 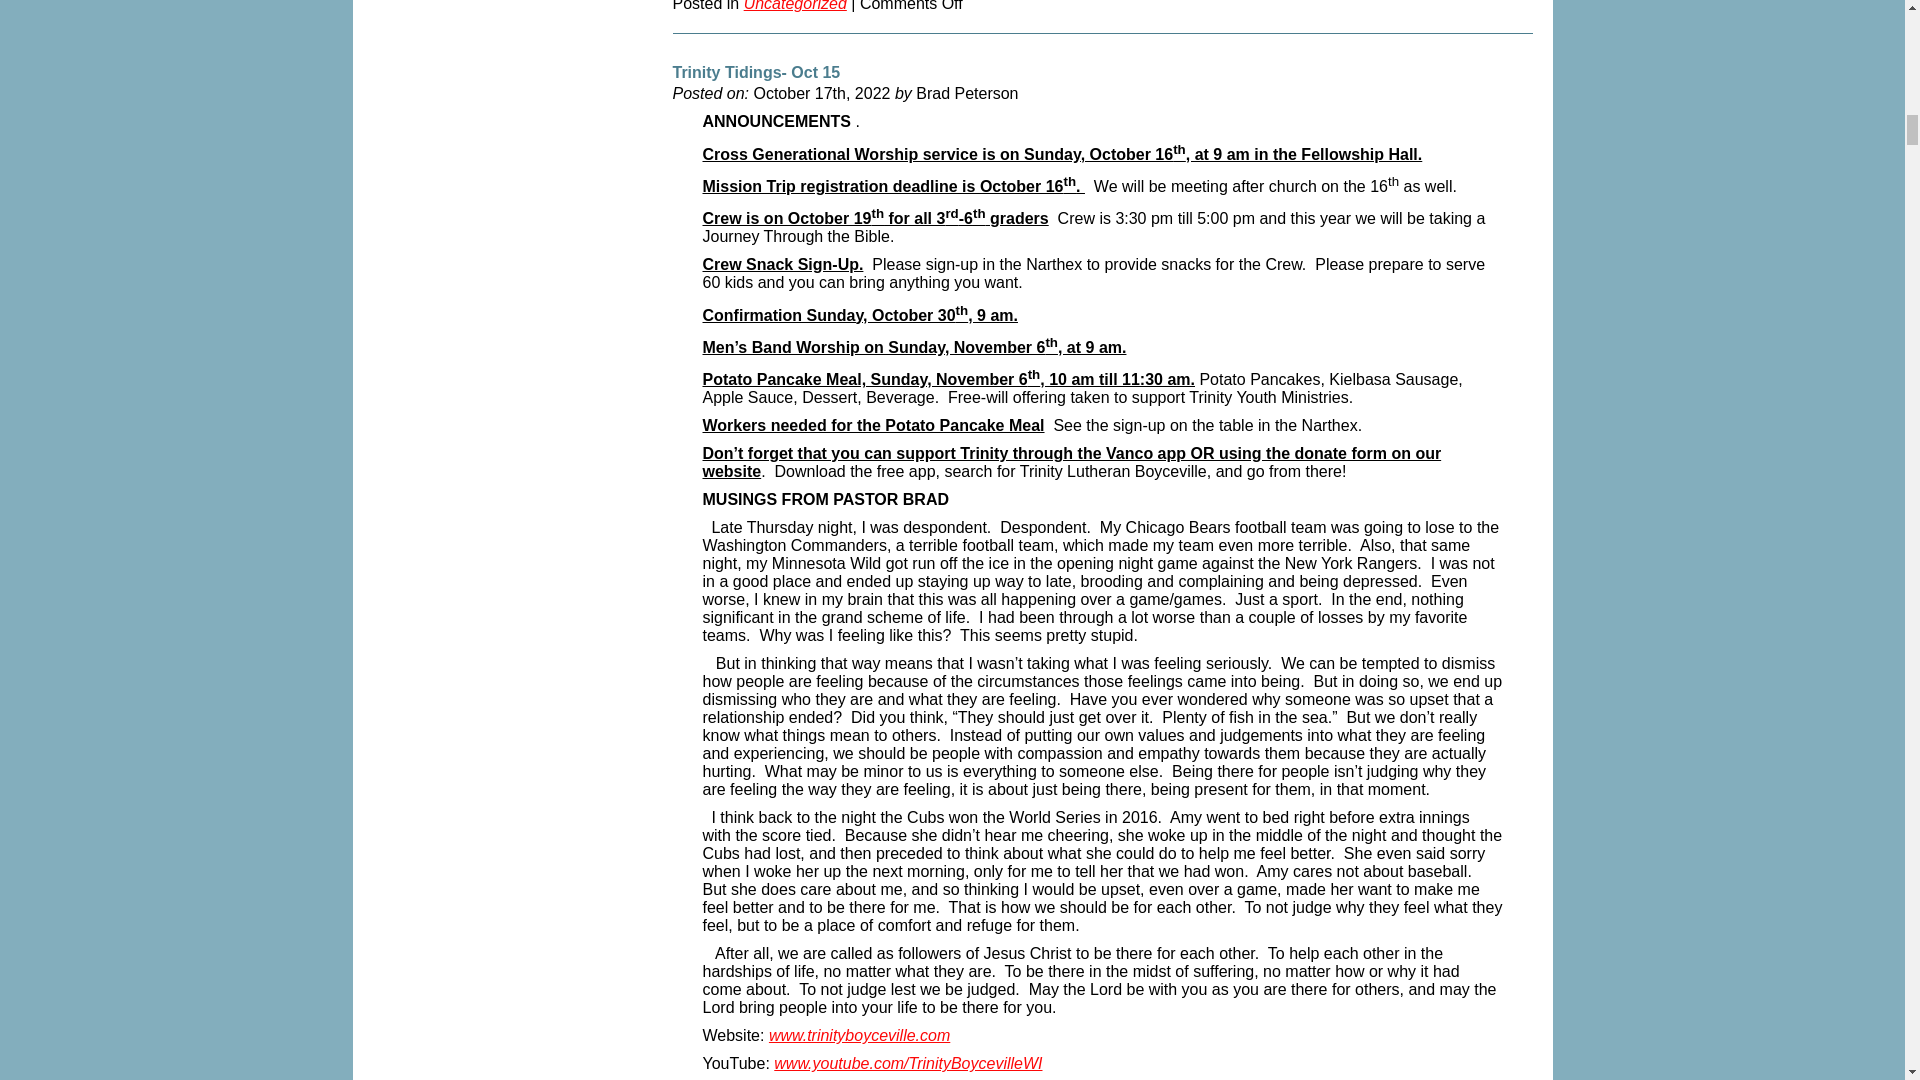 I want to click on Uncategorized, so click(x=795, y=10).